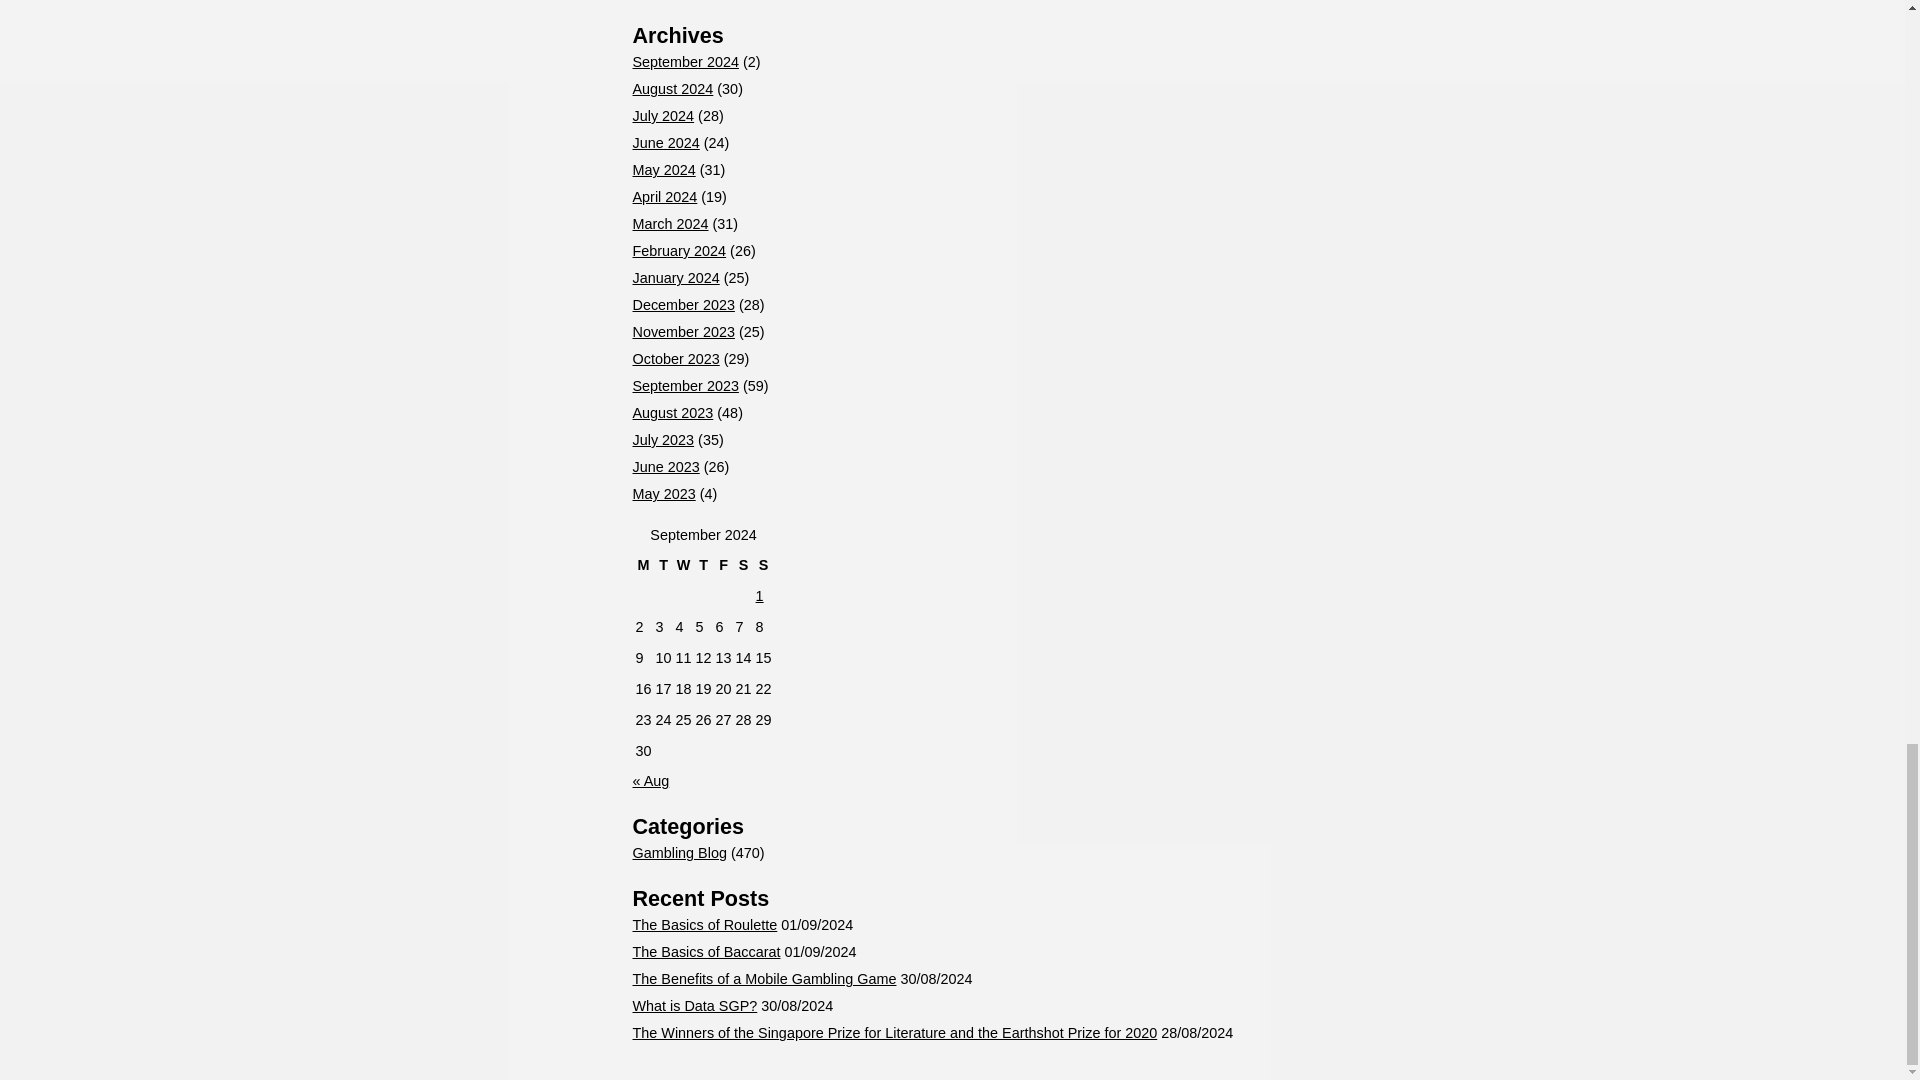 The height and width of the screenshot is (1080, 1920). I want to click on September 2024, so click(684, 62).